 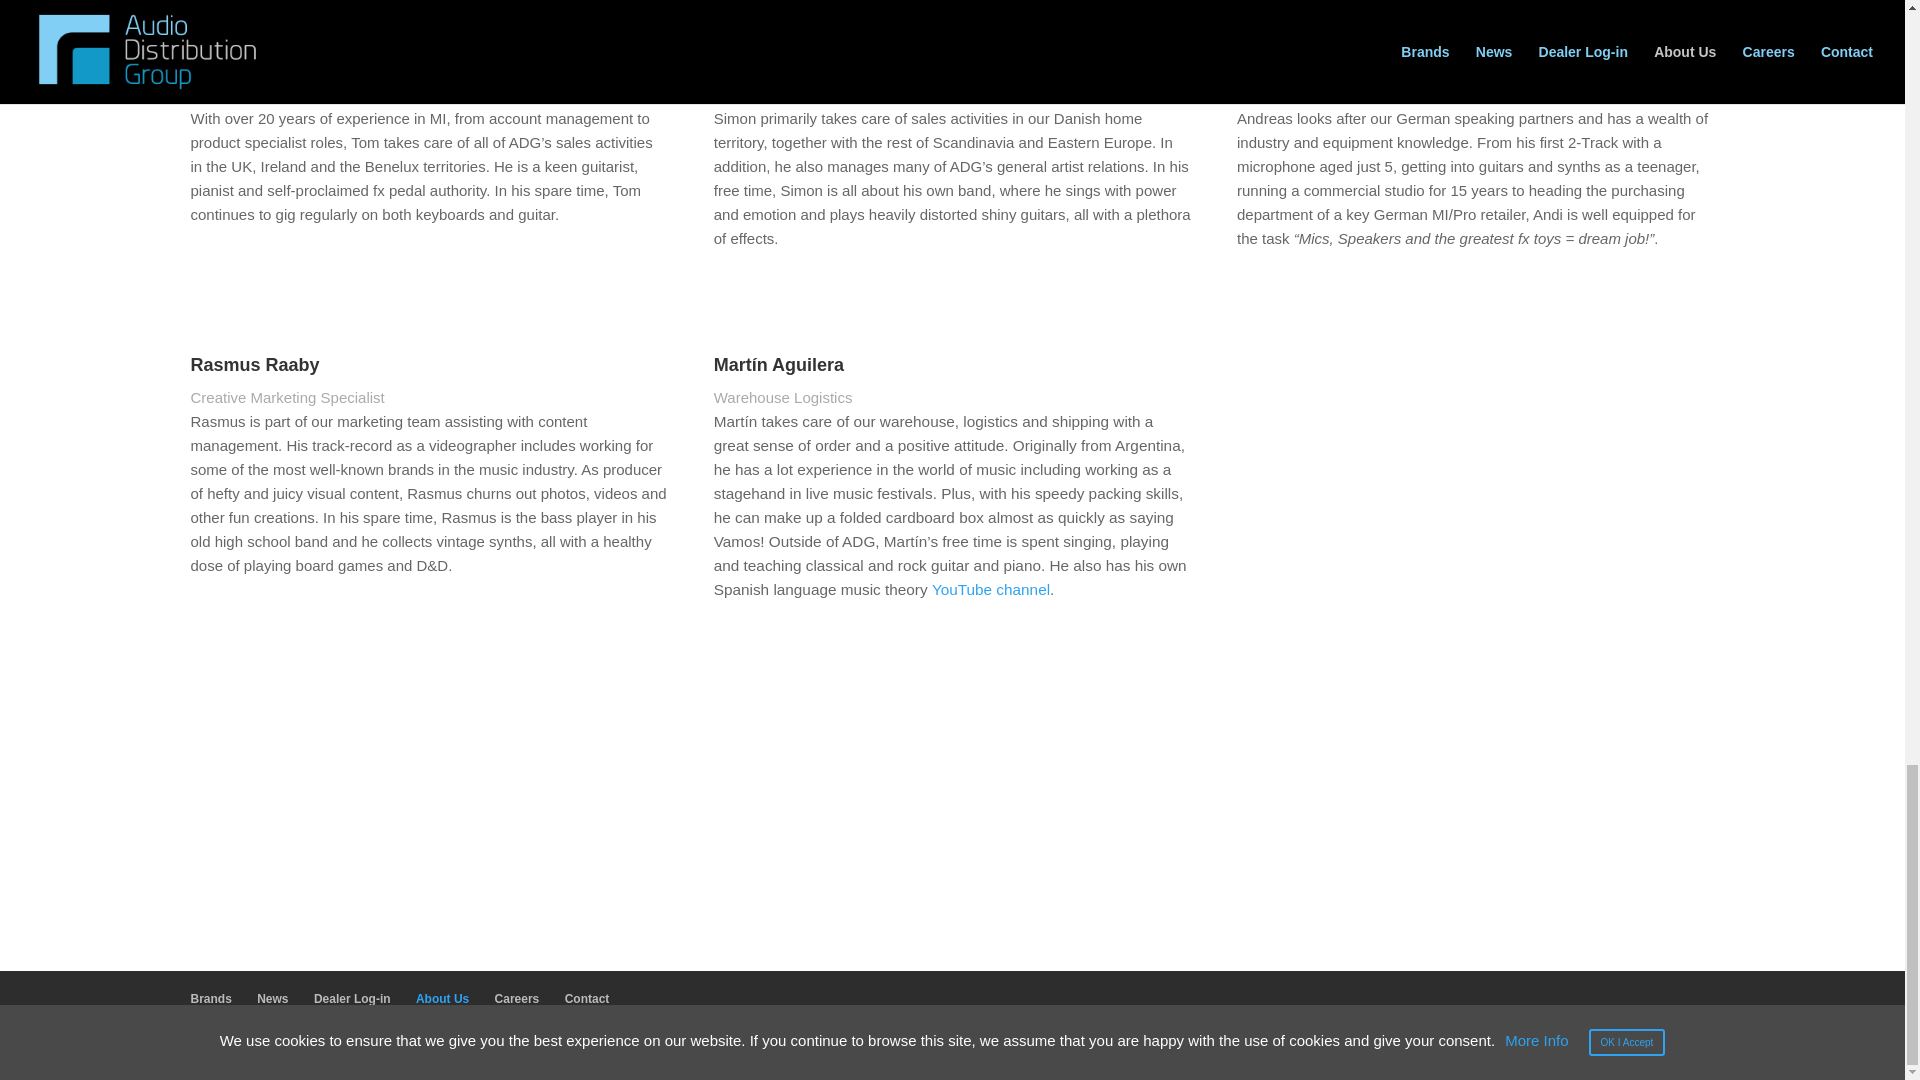 I want to click on Contact, so click(x=587, y=998).